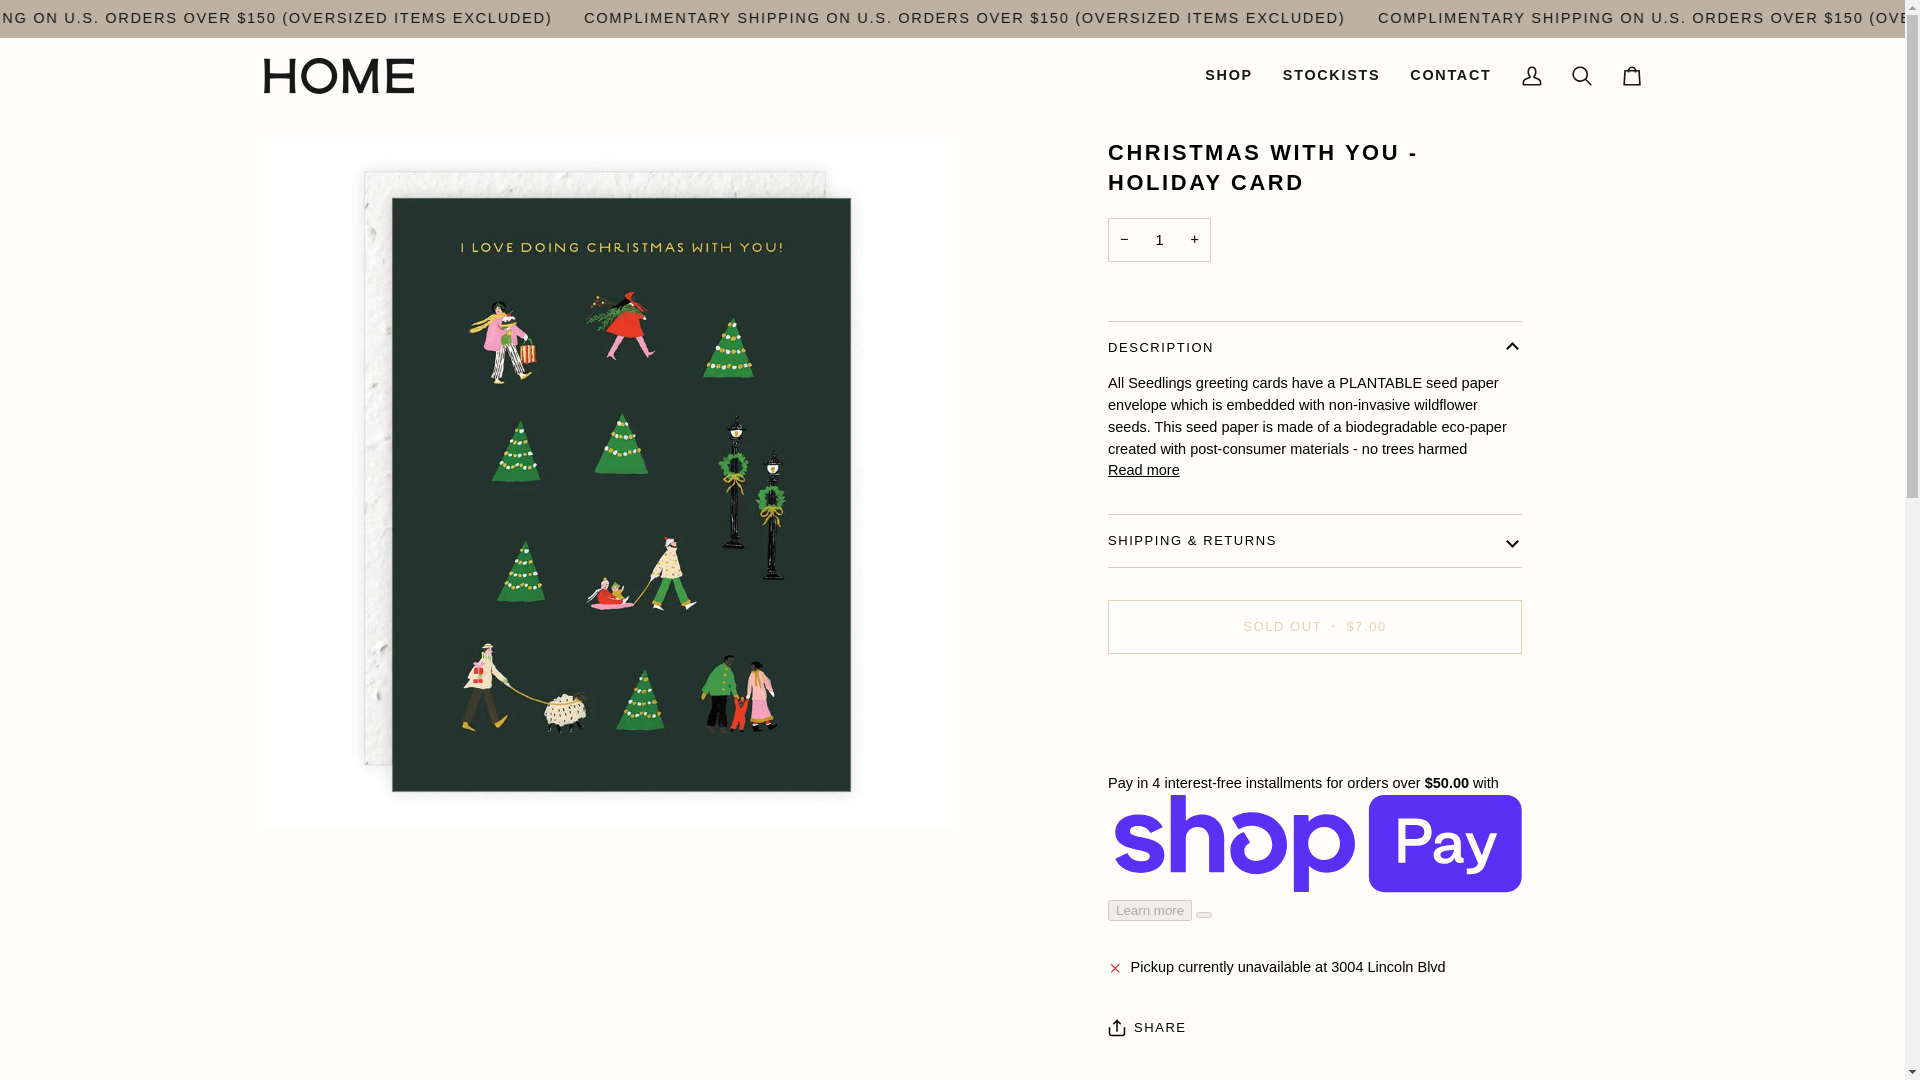  I want to click on SHOP, so click(1228, 76).